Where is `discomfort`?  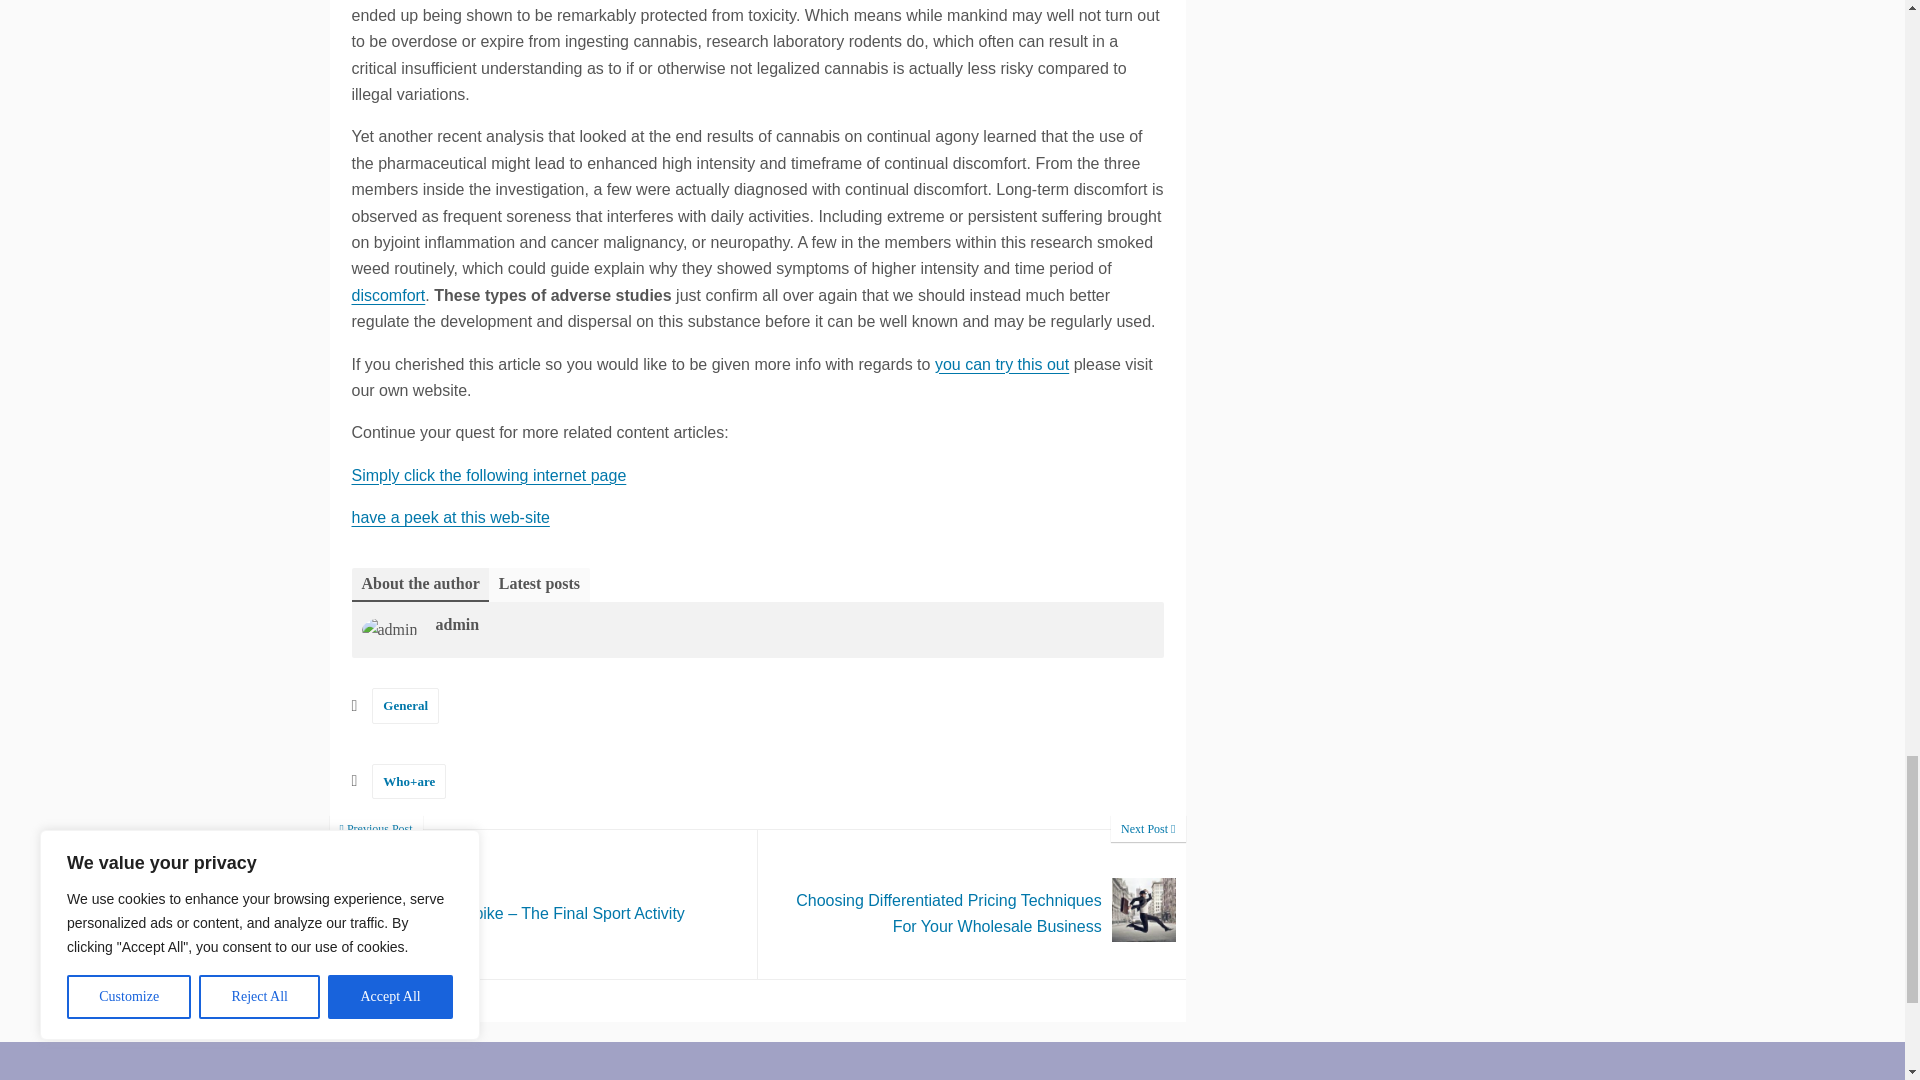
discomfort is located at coordinates (388, 295).